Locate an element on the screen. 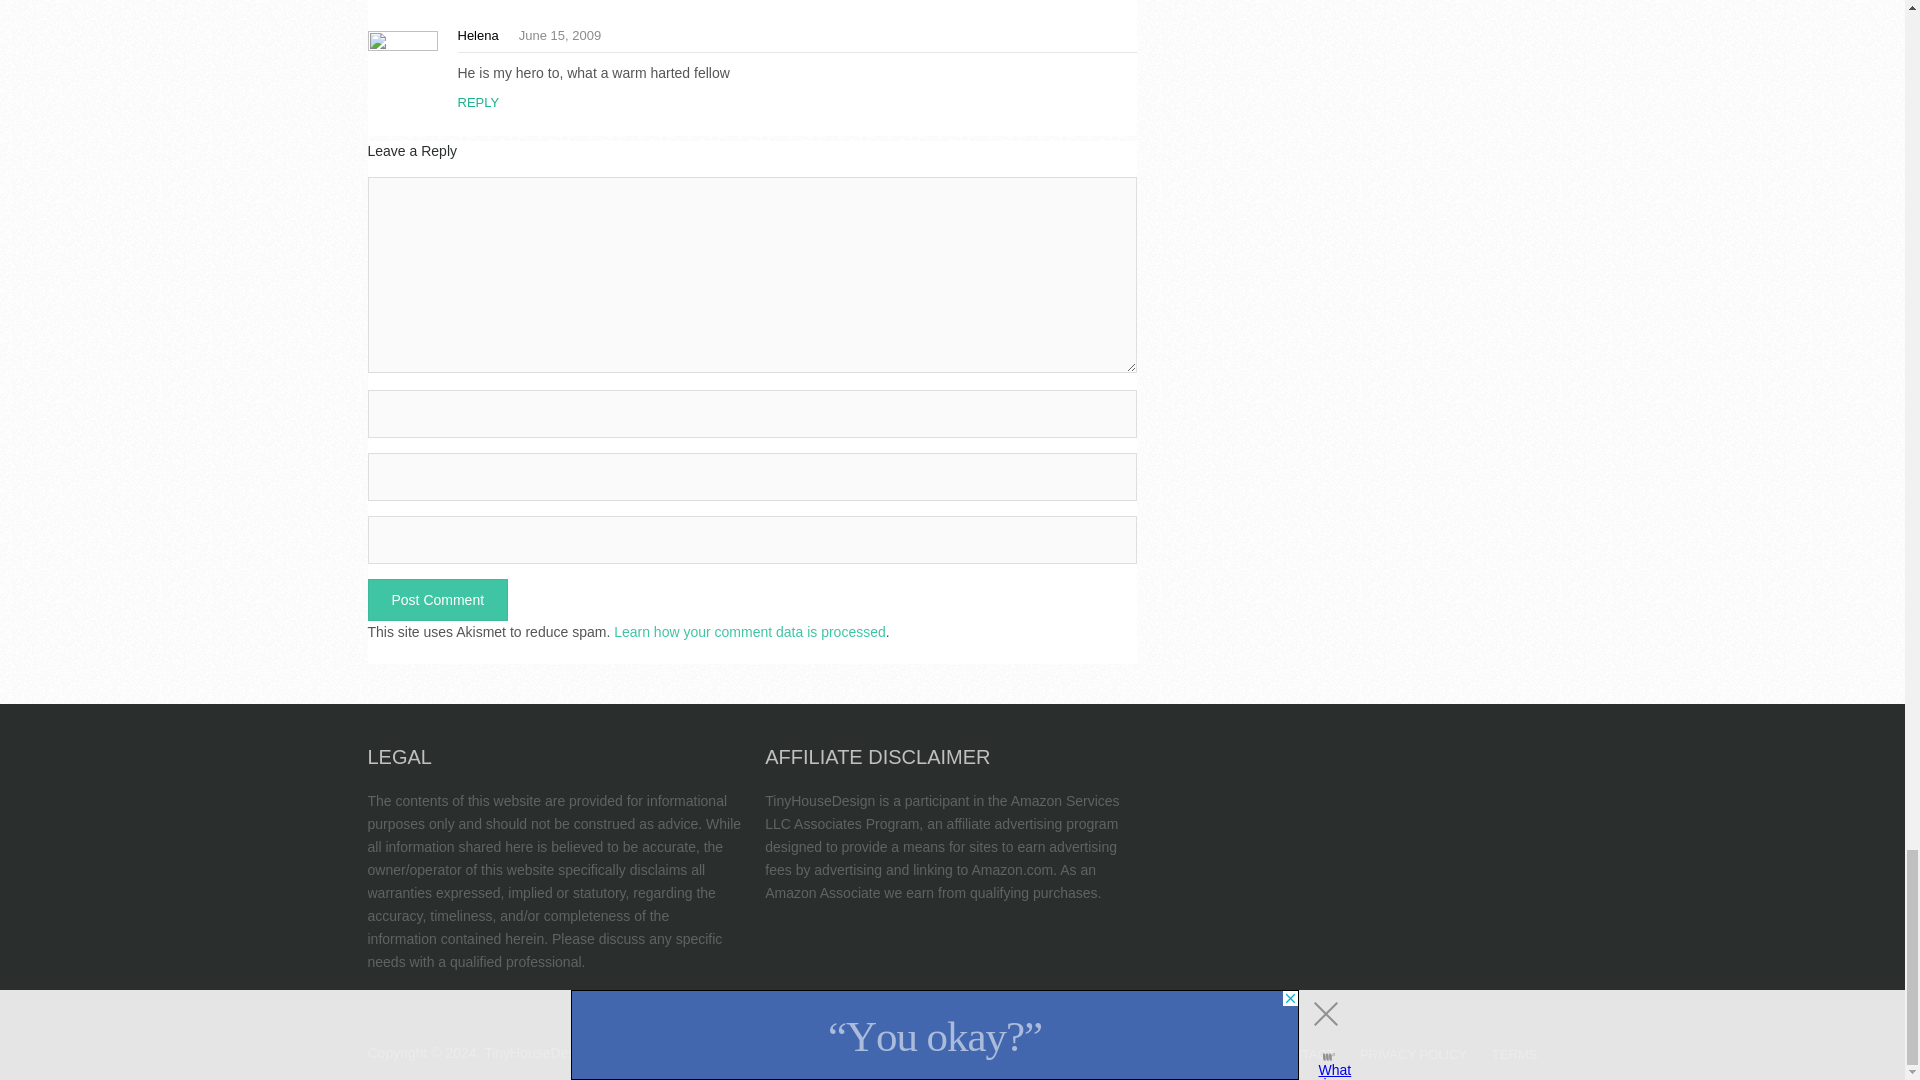  Post Comment is located at coordinates (438, 600).